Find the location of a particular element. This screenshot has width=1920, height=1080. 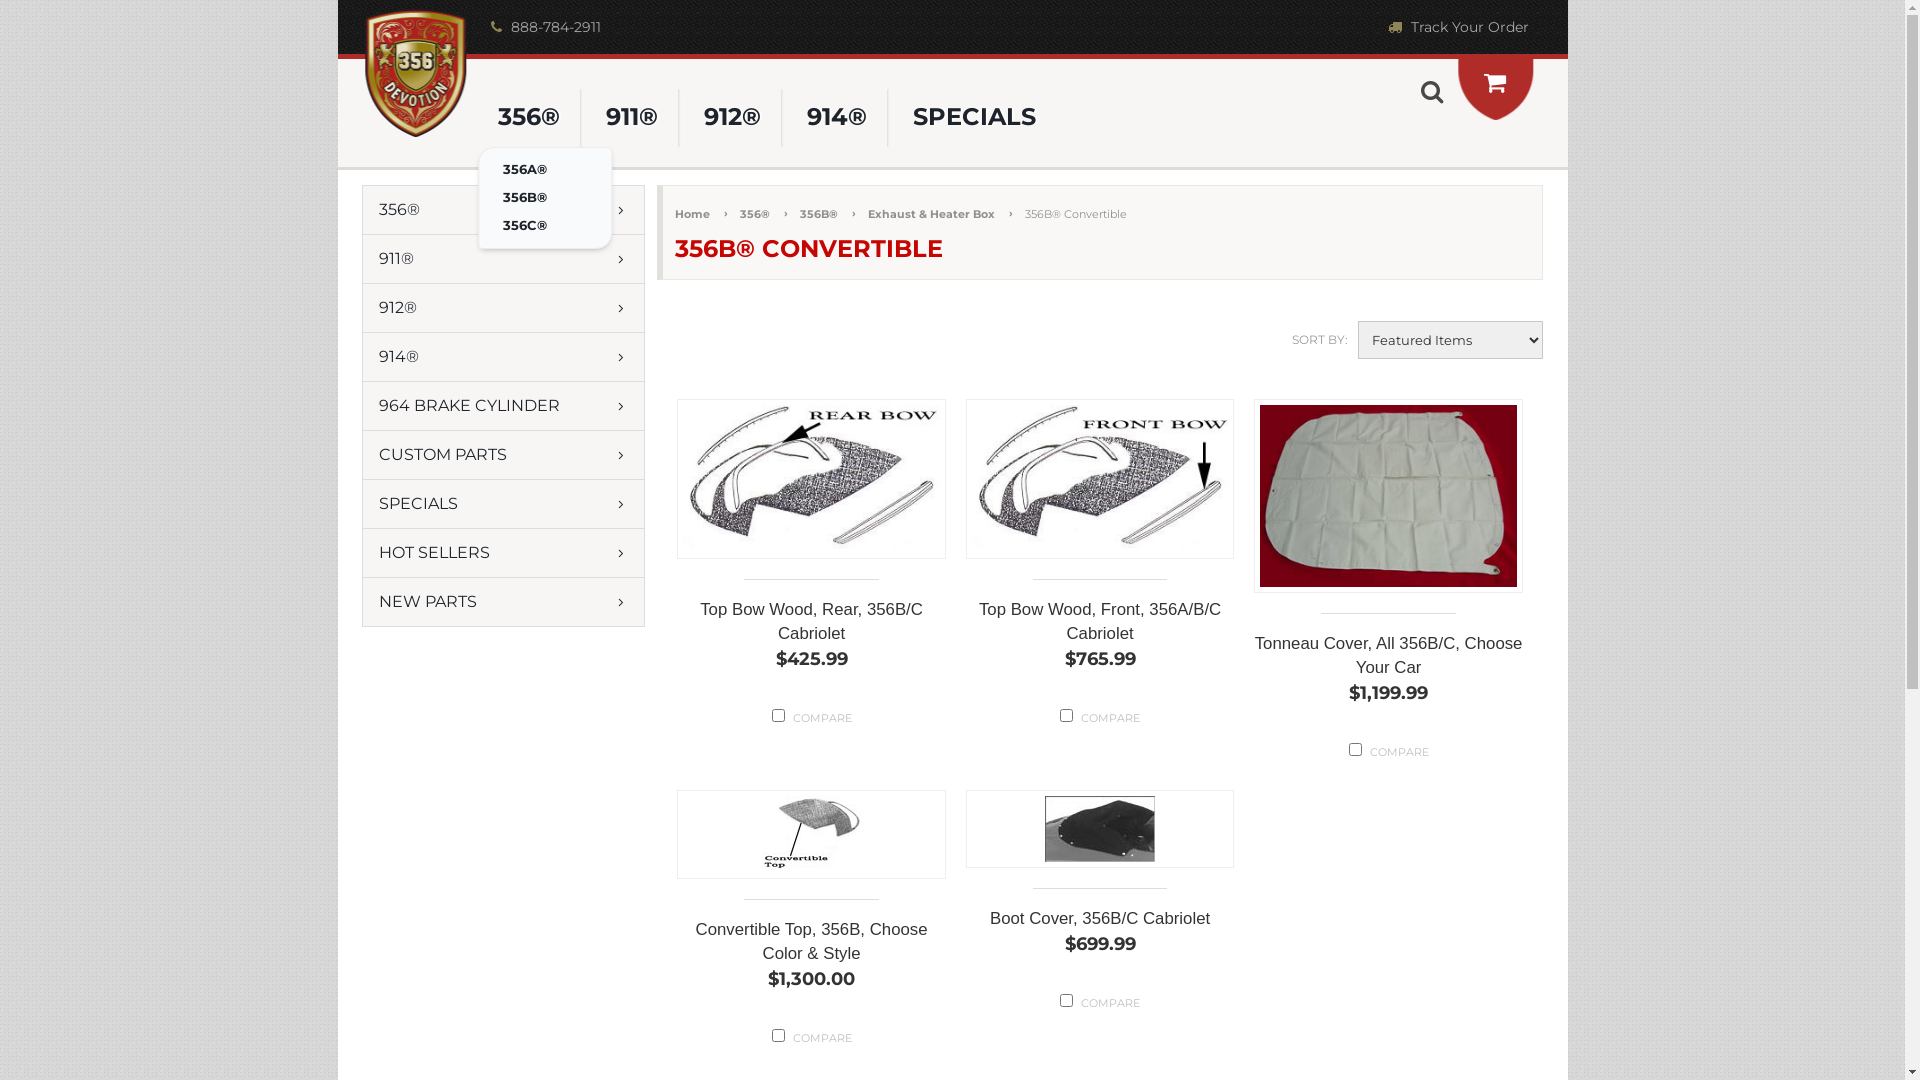

HOT SELLERS is located at coordinates (504, 553).